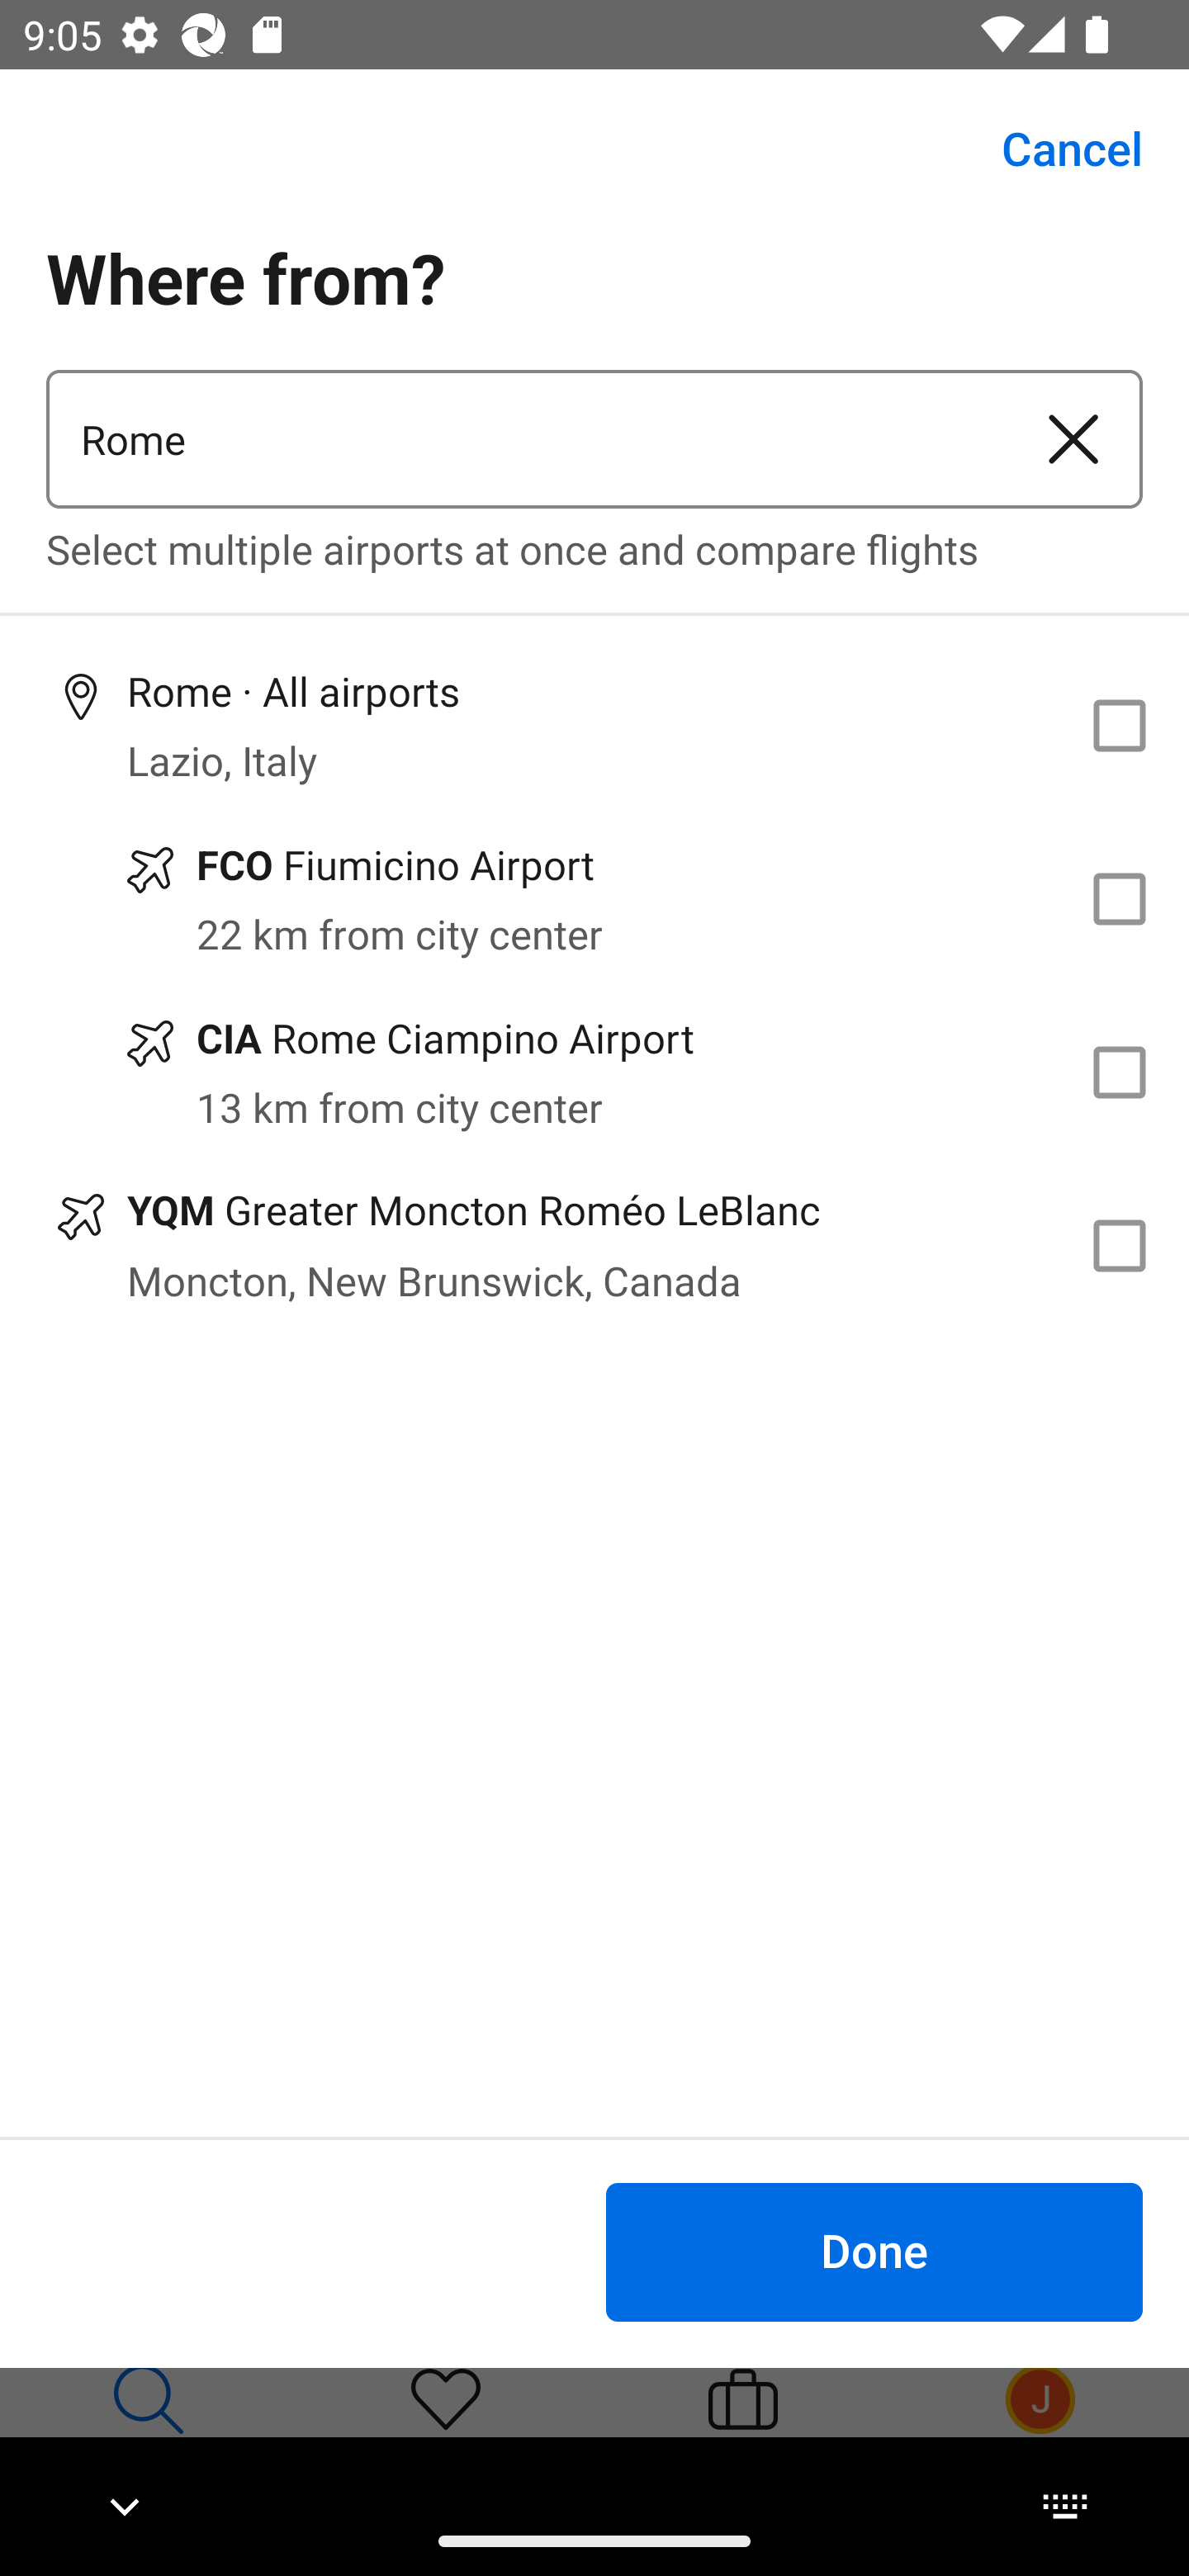  What do you see at coordinates (874, 2251) in the screenshot?
I see `Done` at bounding box center [874, 2251].